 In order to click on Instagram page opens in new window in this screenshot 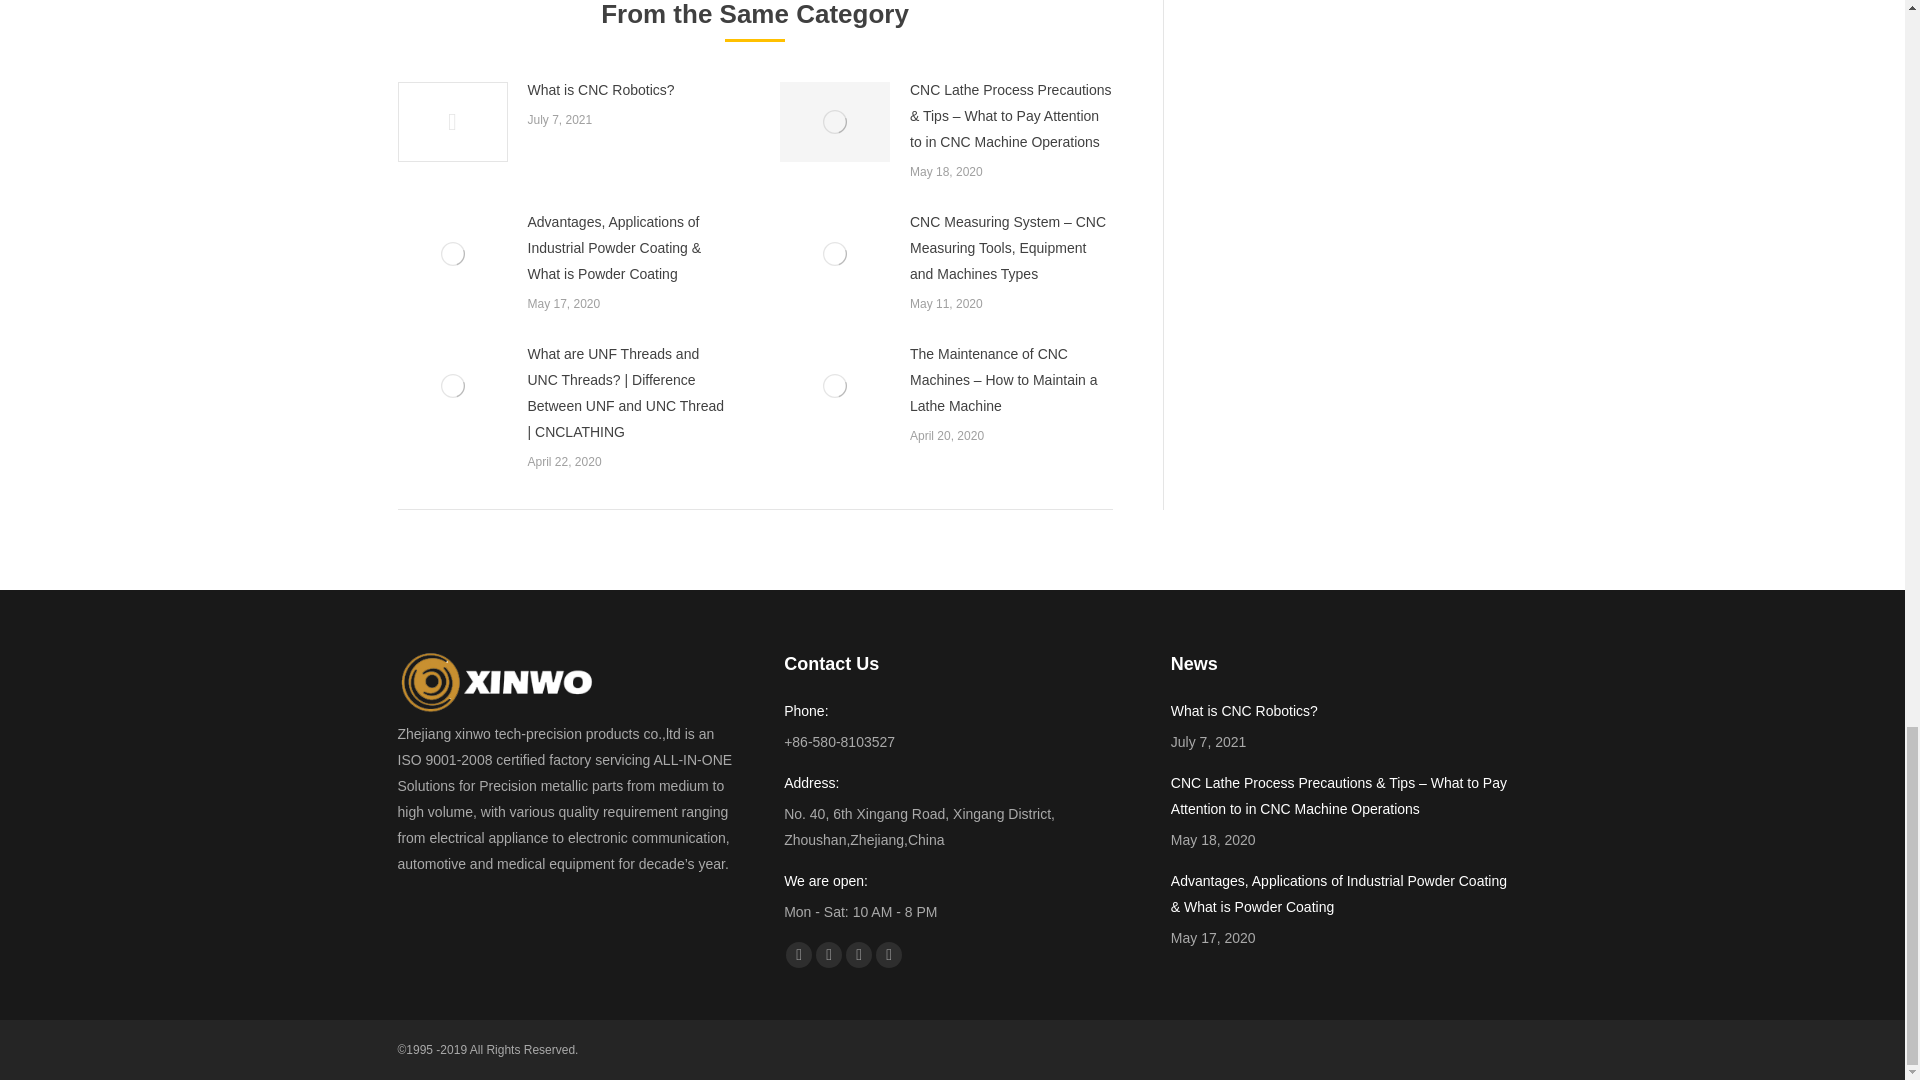, I will do `click(888, 954)`.